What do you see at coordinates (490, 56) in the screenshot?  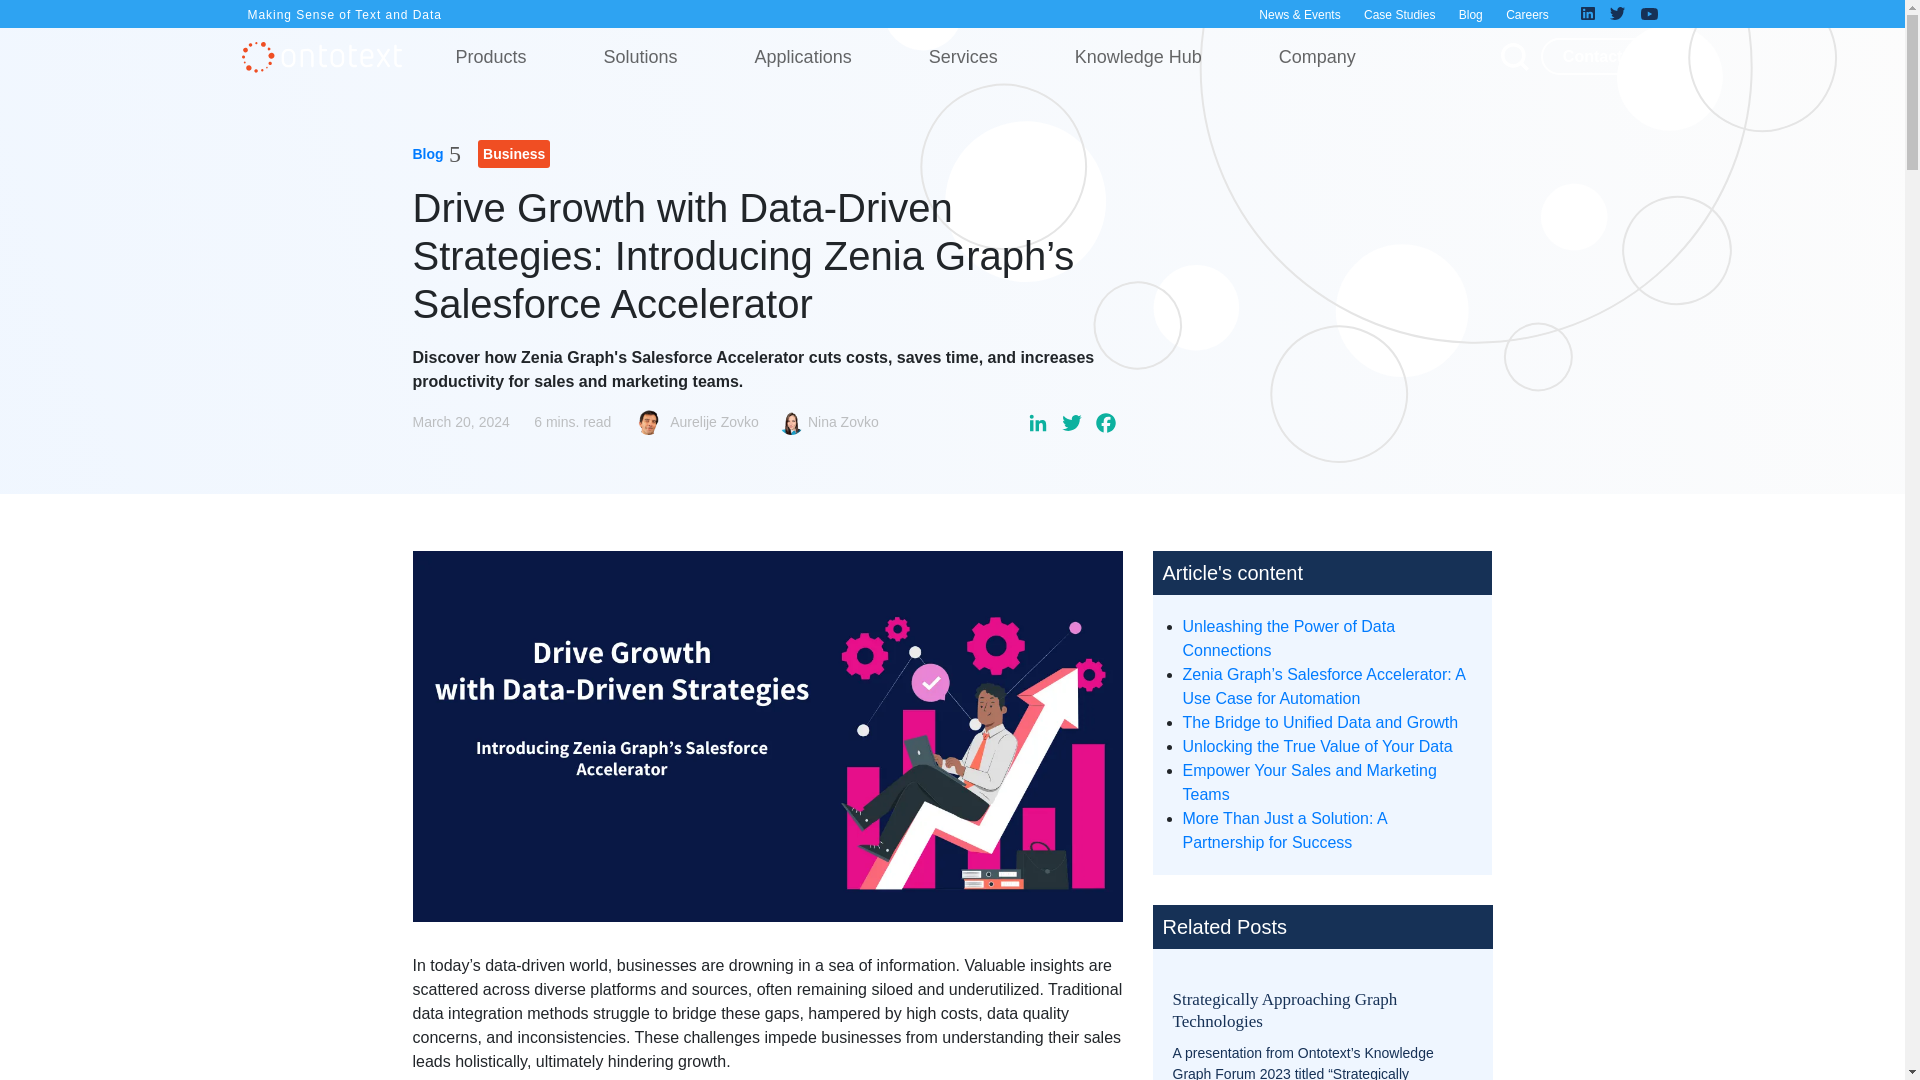 I see `Products` at bounding box center [490, 56].